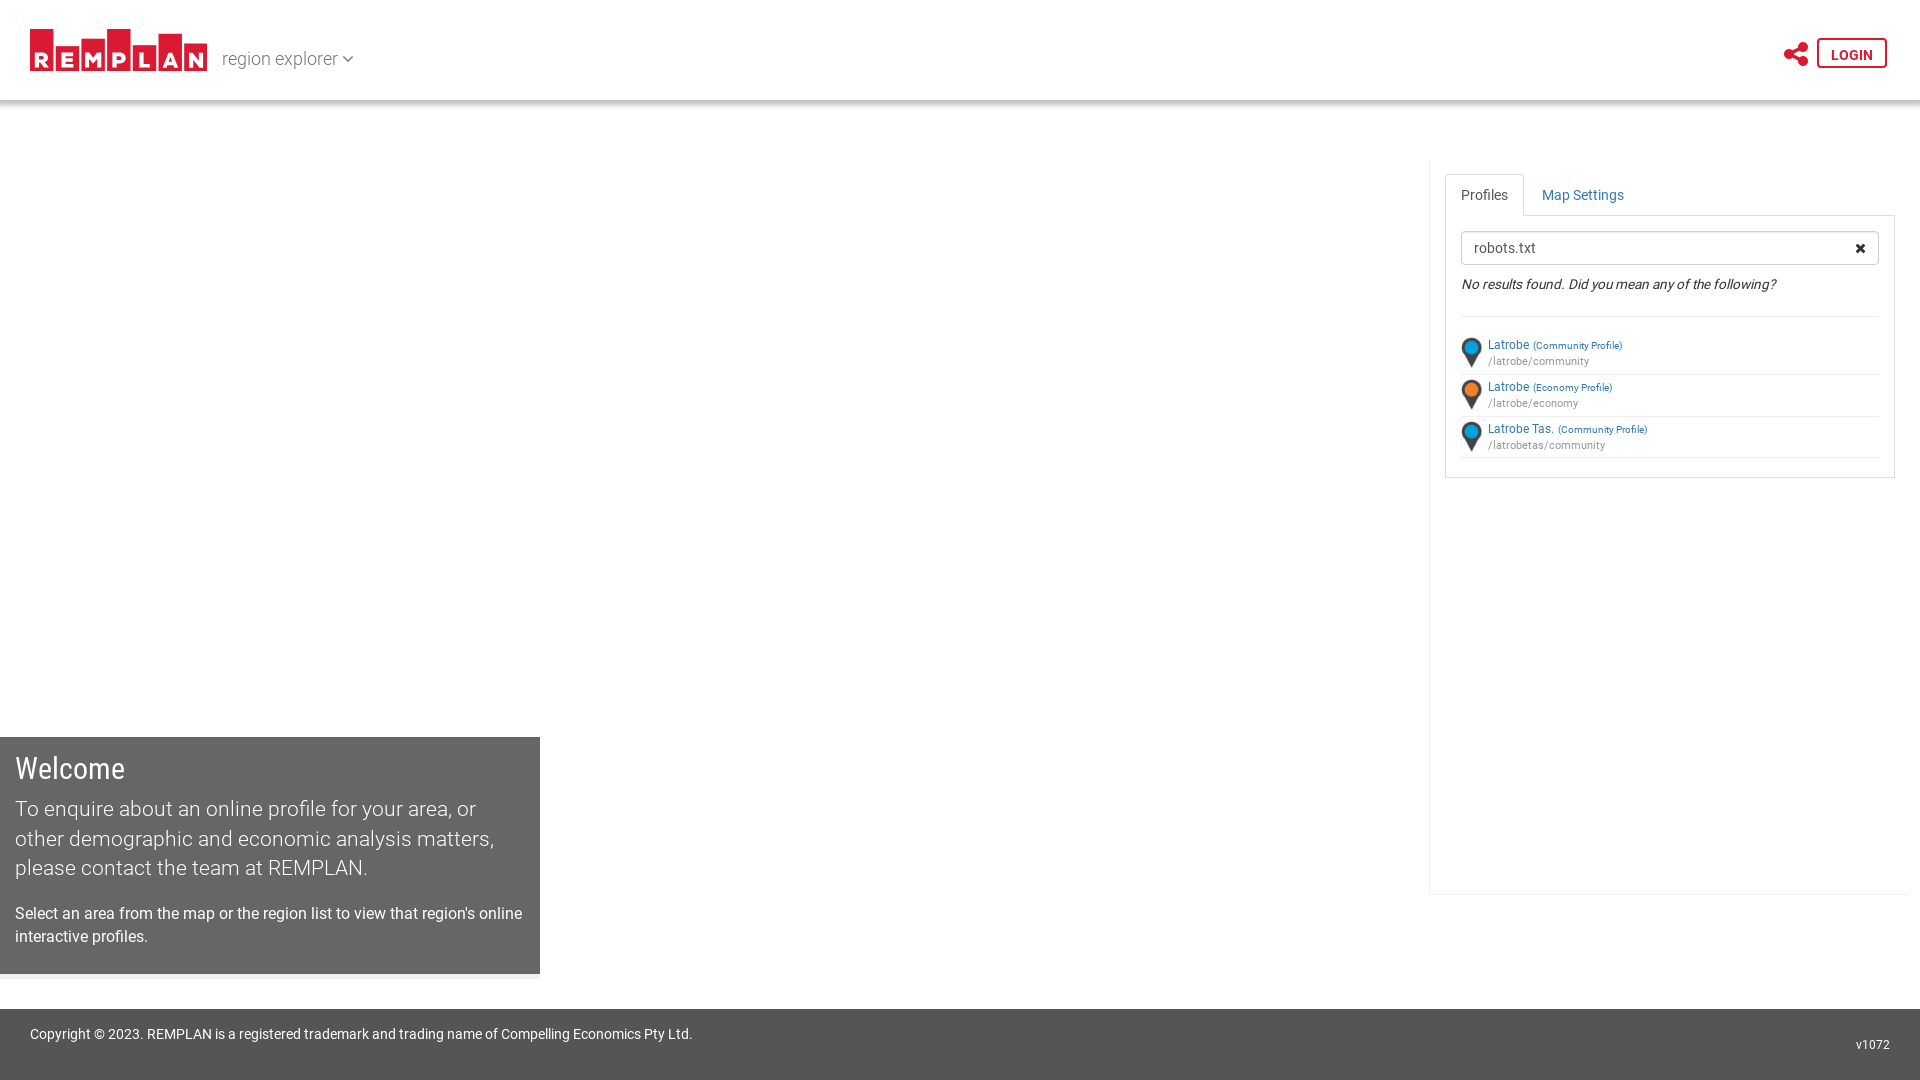 The width and height of the screenshot is (1920, 1080). What do you see at coordinates (1670, 430) in the screenshot?
I see `Latrobe Tas.(Community Profile)` at bounding box center [1670, 430].